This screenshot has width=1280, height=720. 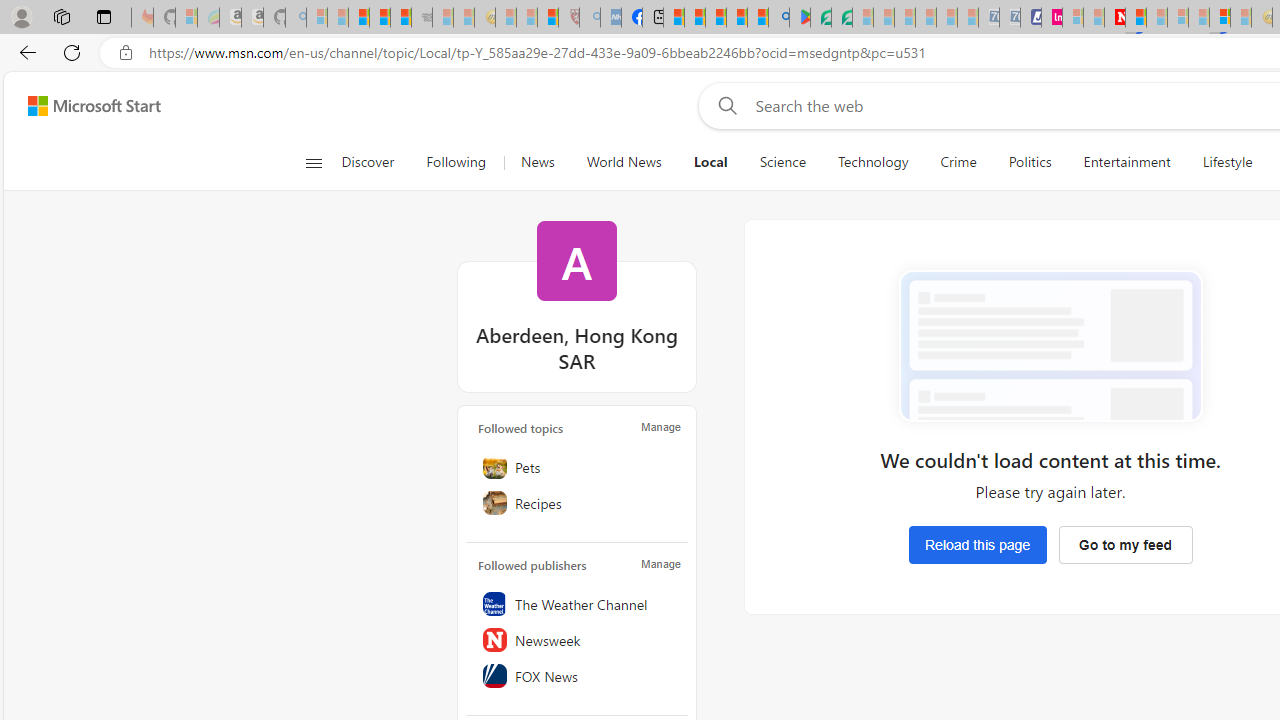 I want to click on Web search, so click(x=724, y=105).